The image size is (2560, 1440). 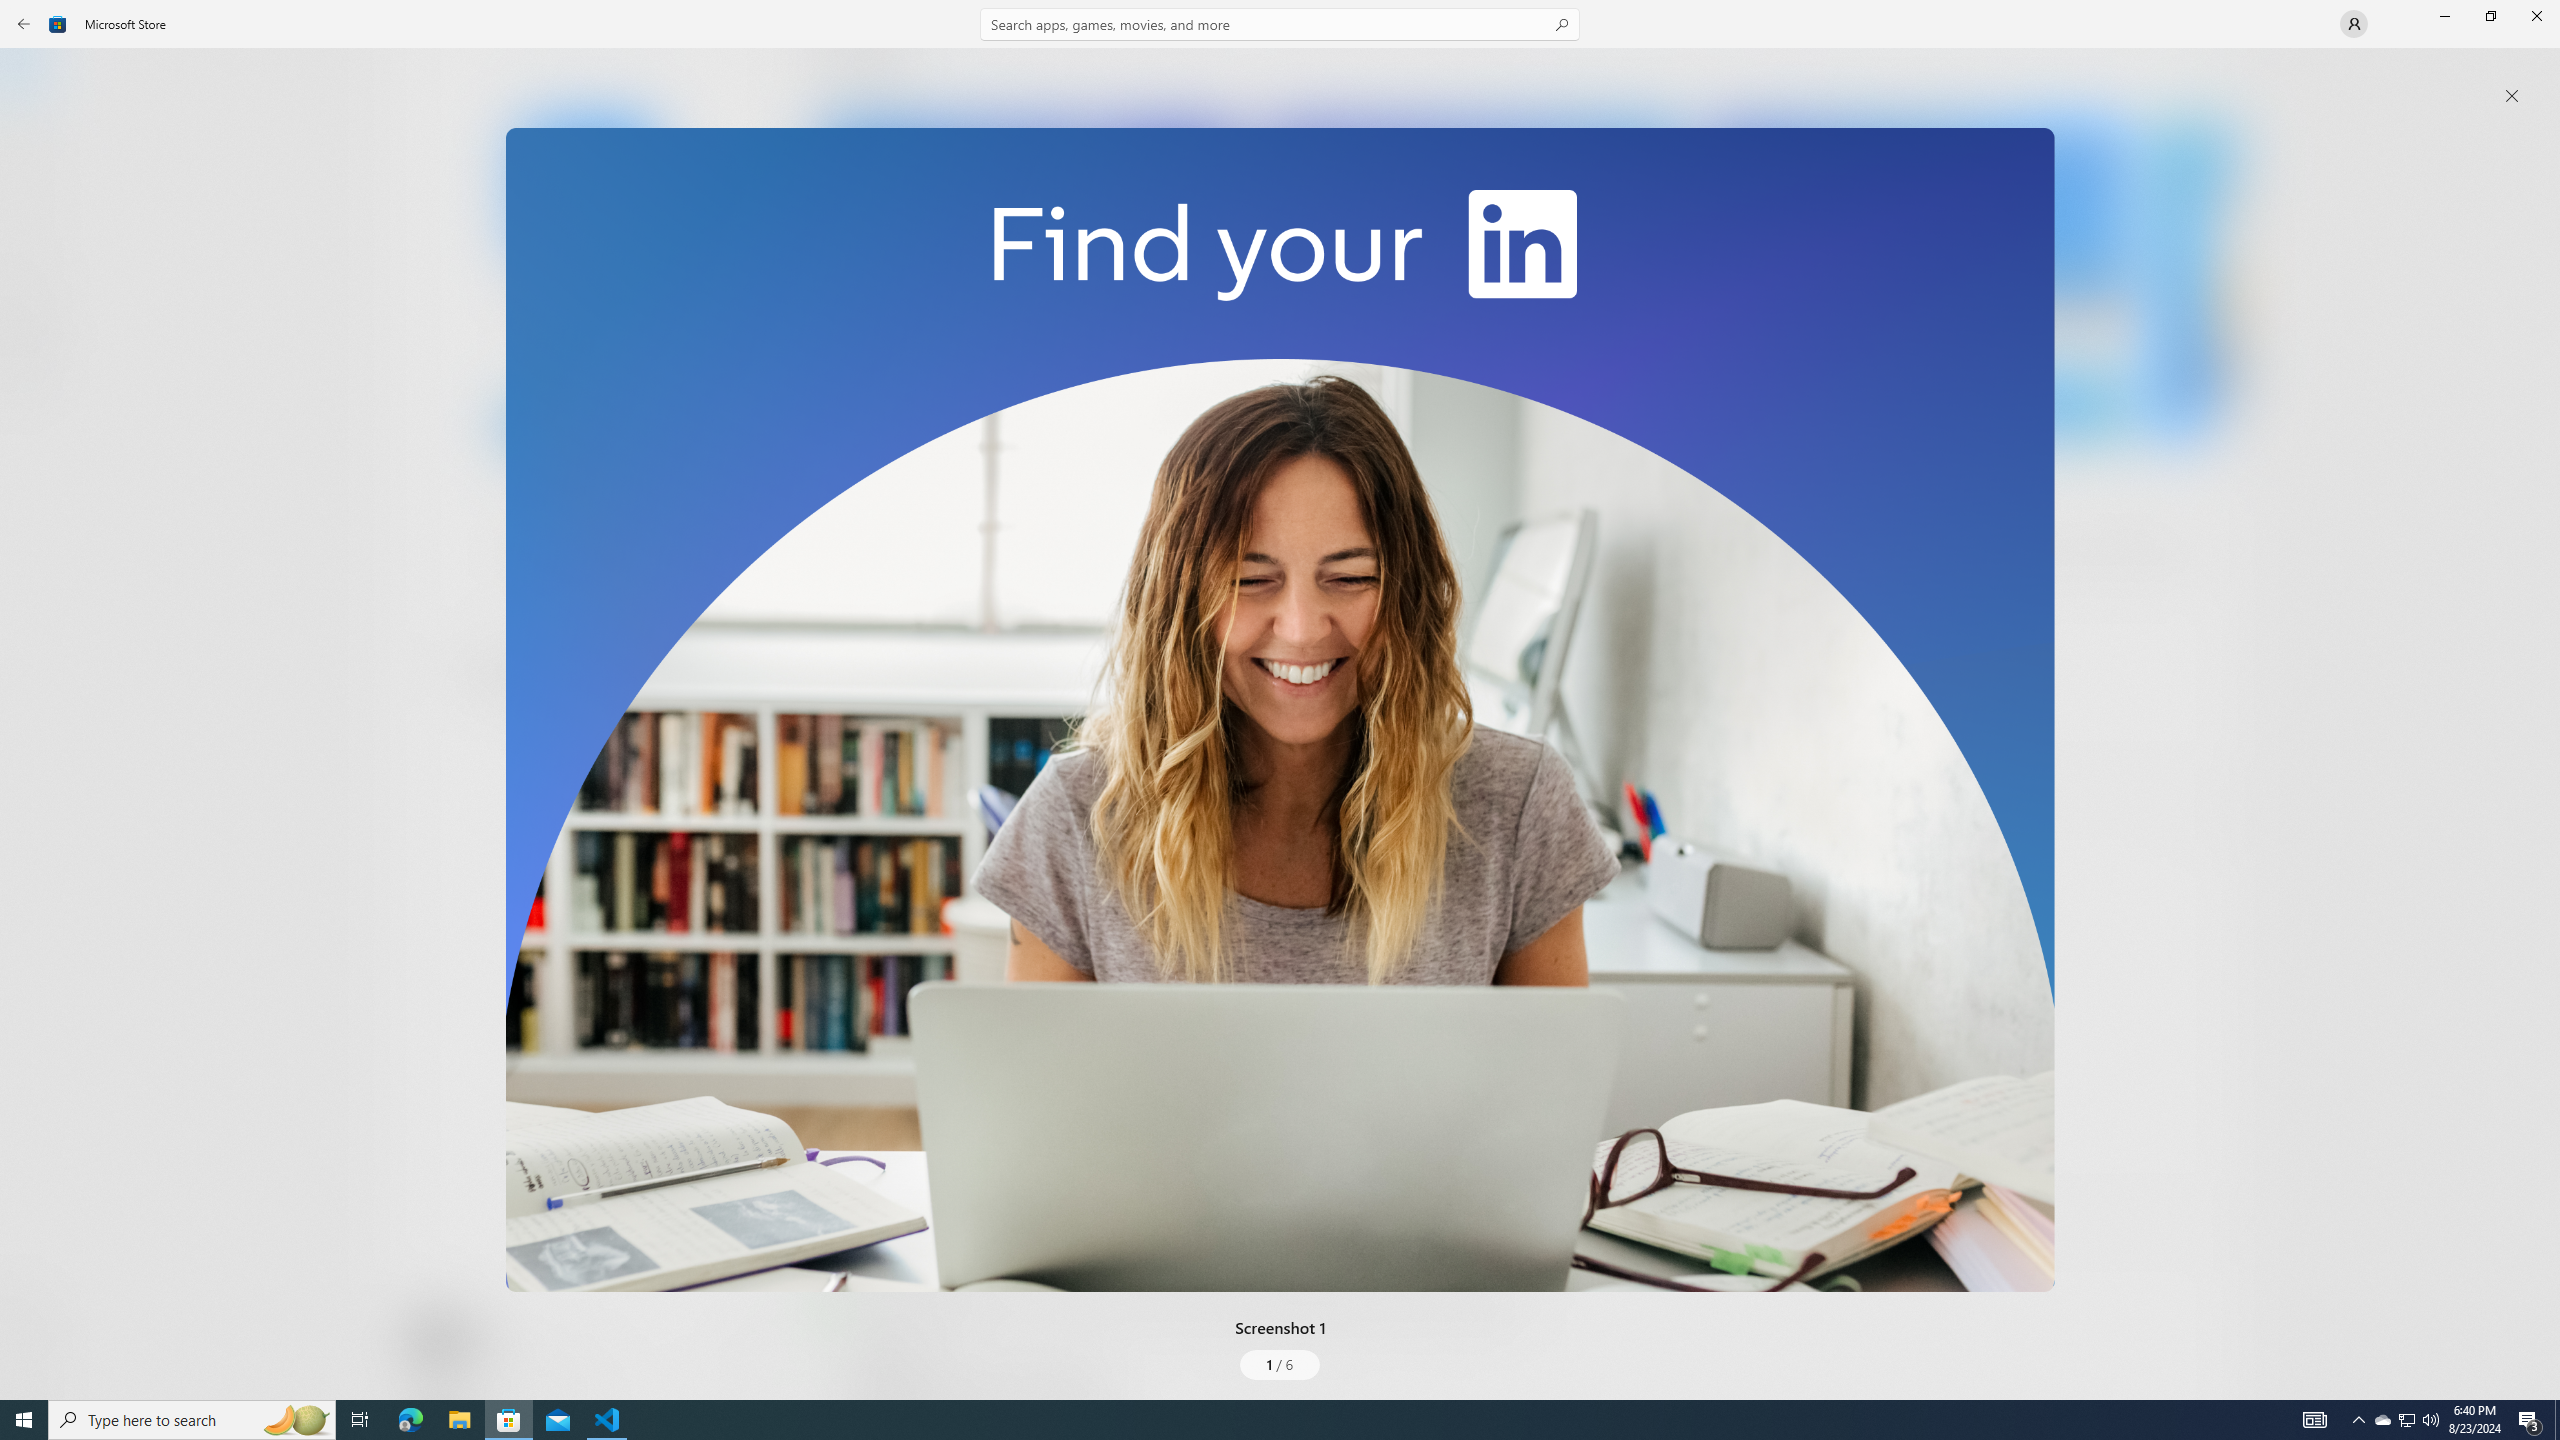 What do you see at coordinates (1472, 280) in the screenshot?
I see `Screenshot 2` at bounding box center [1472, 280].